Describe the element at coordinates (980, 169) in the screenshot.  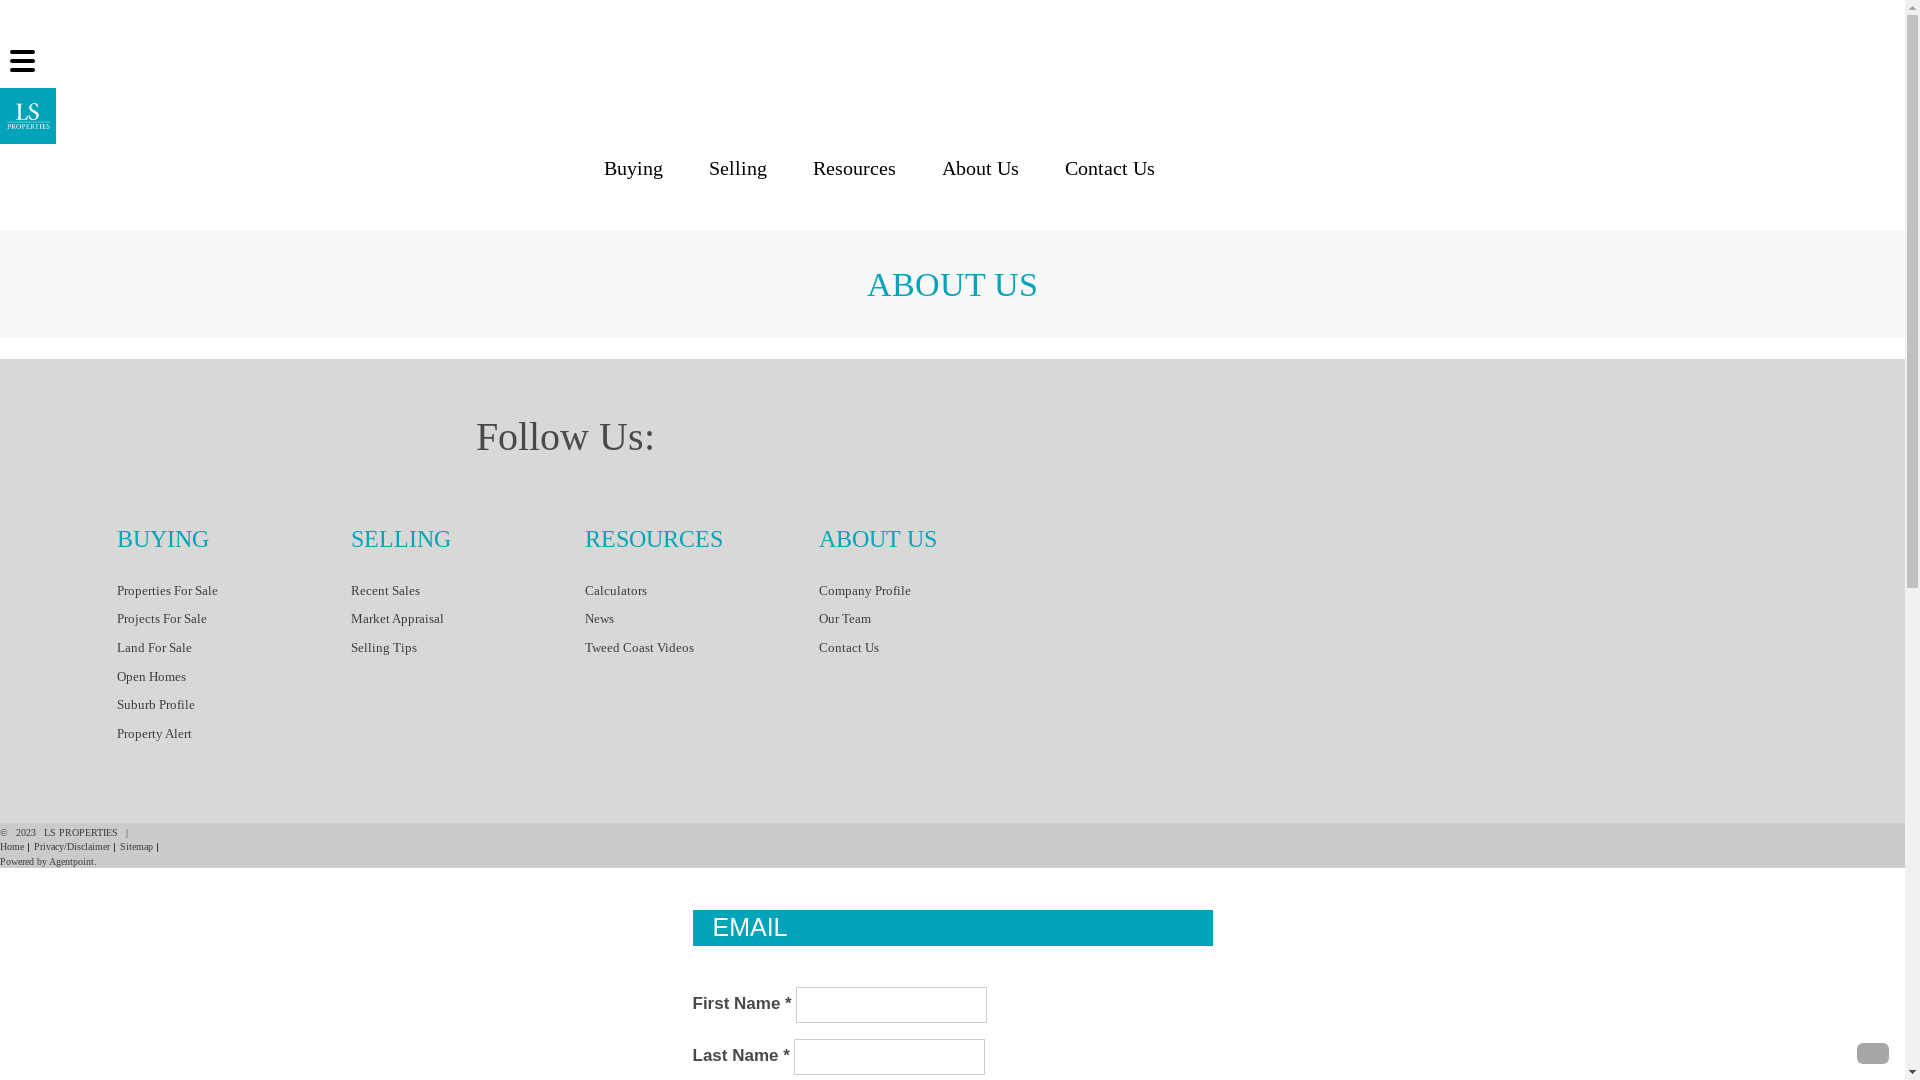
I see `About Us` at that location.